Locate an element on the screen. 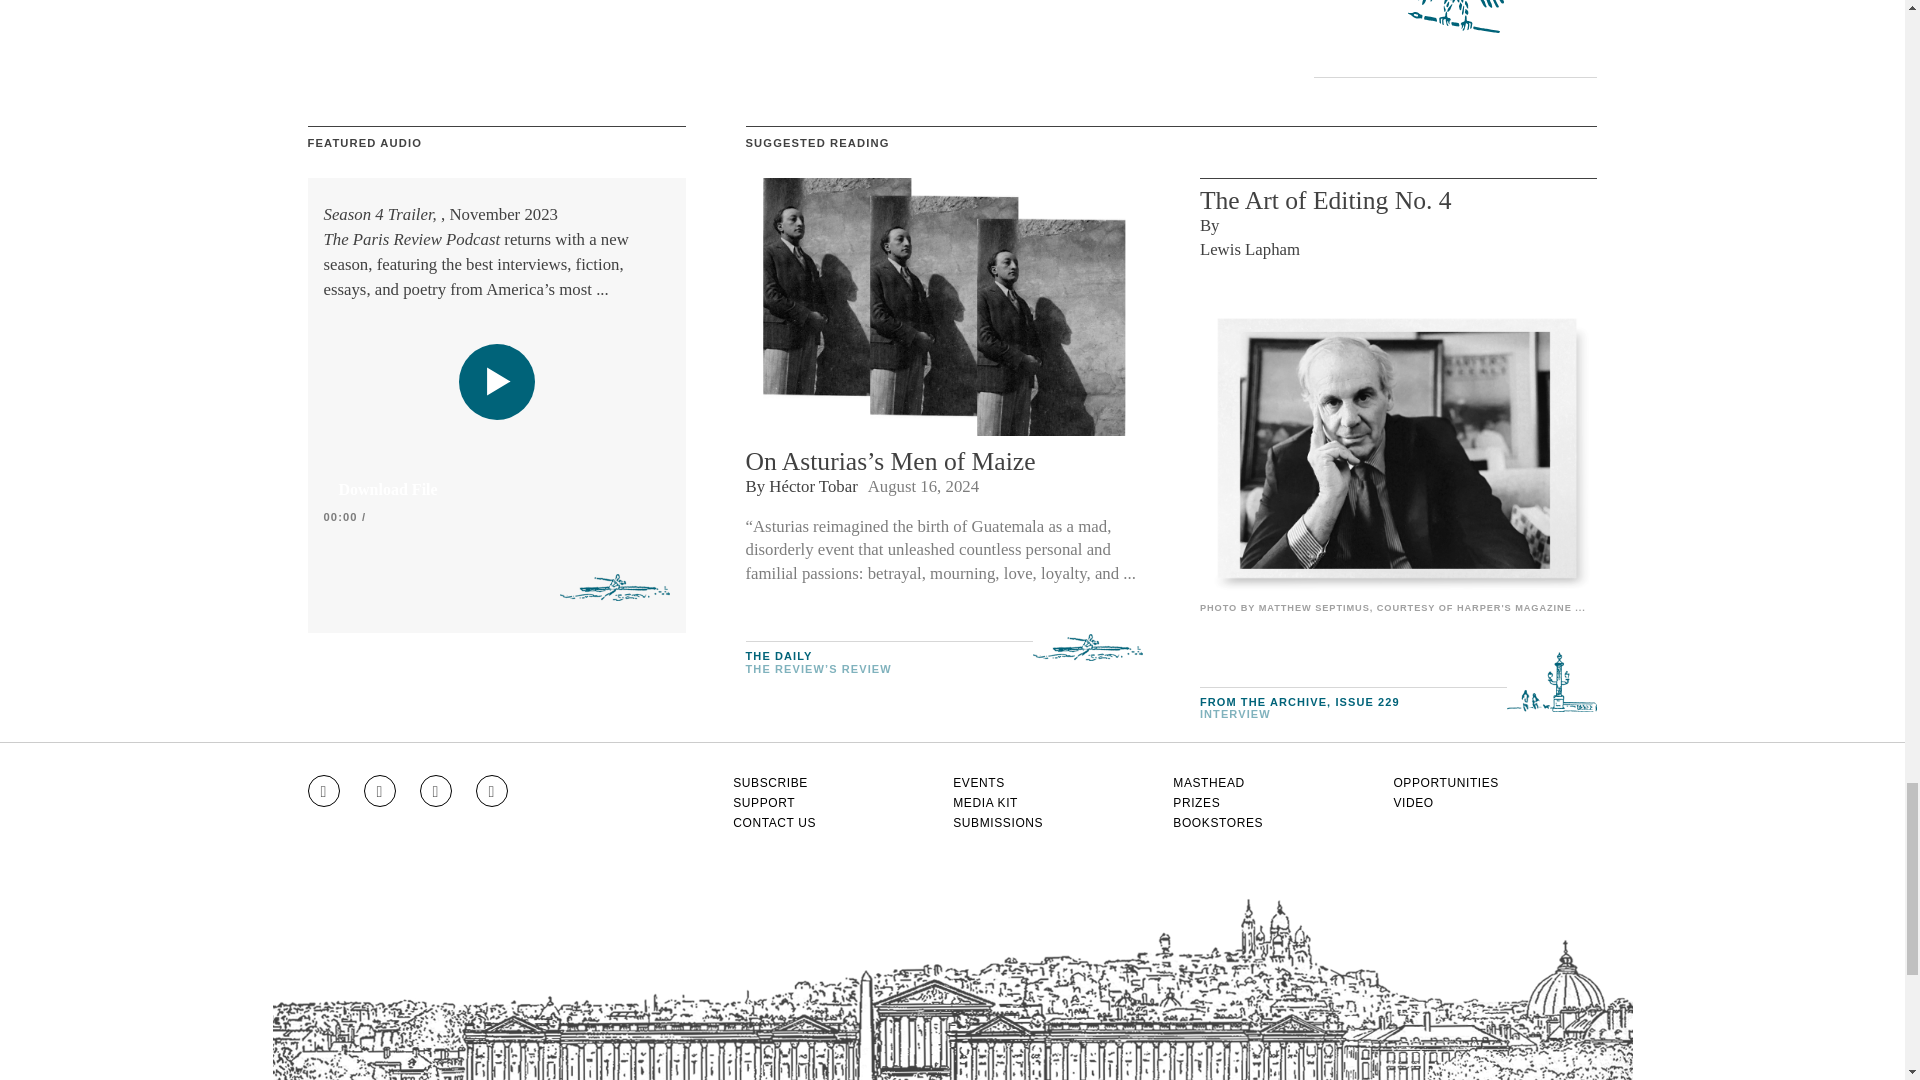 This screenshot has width=1920, height=1080. Go to Instagram feed is located at coordinates (323, 790).